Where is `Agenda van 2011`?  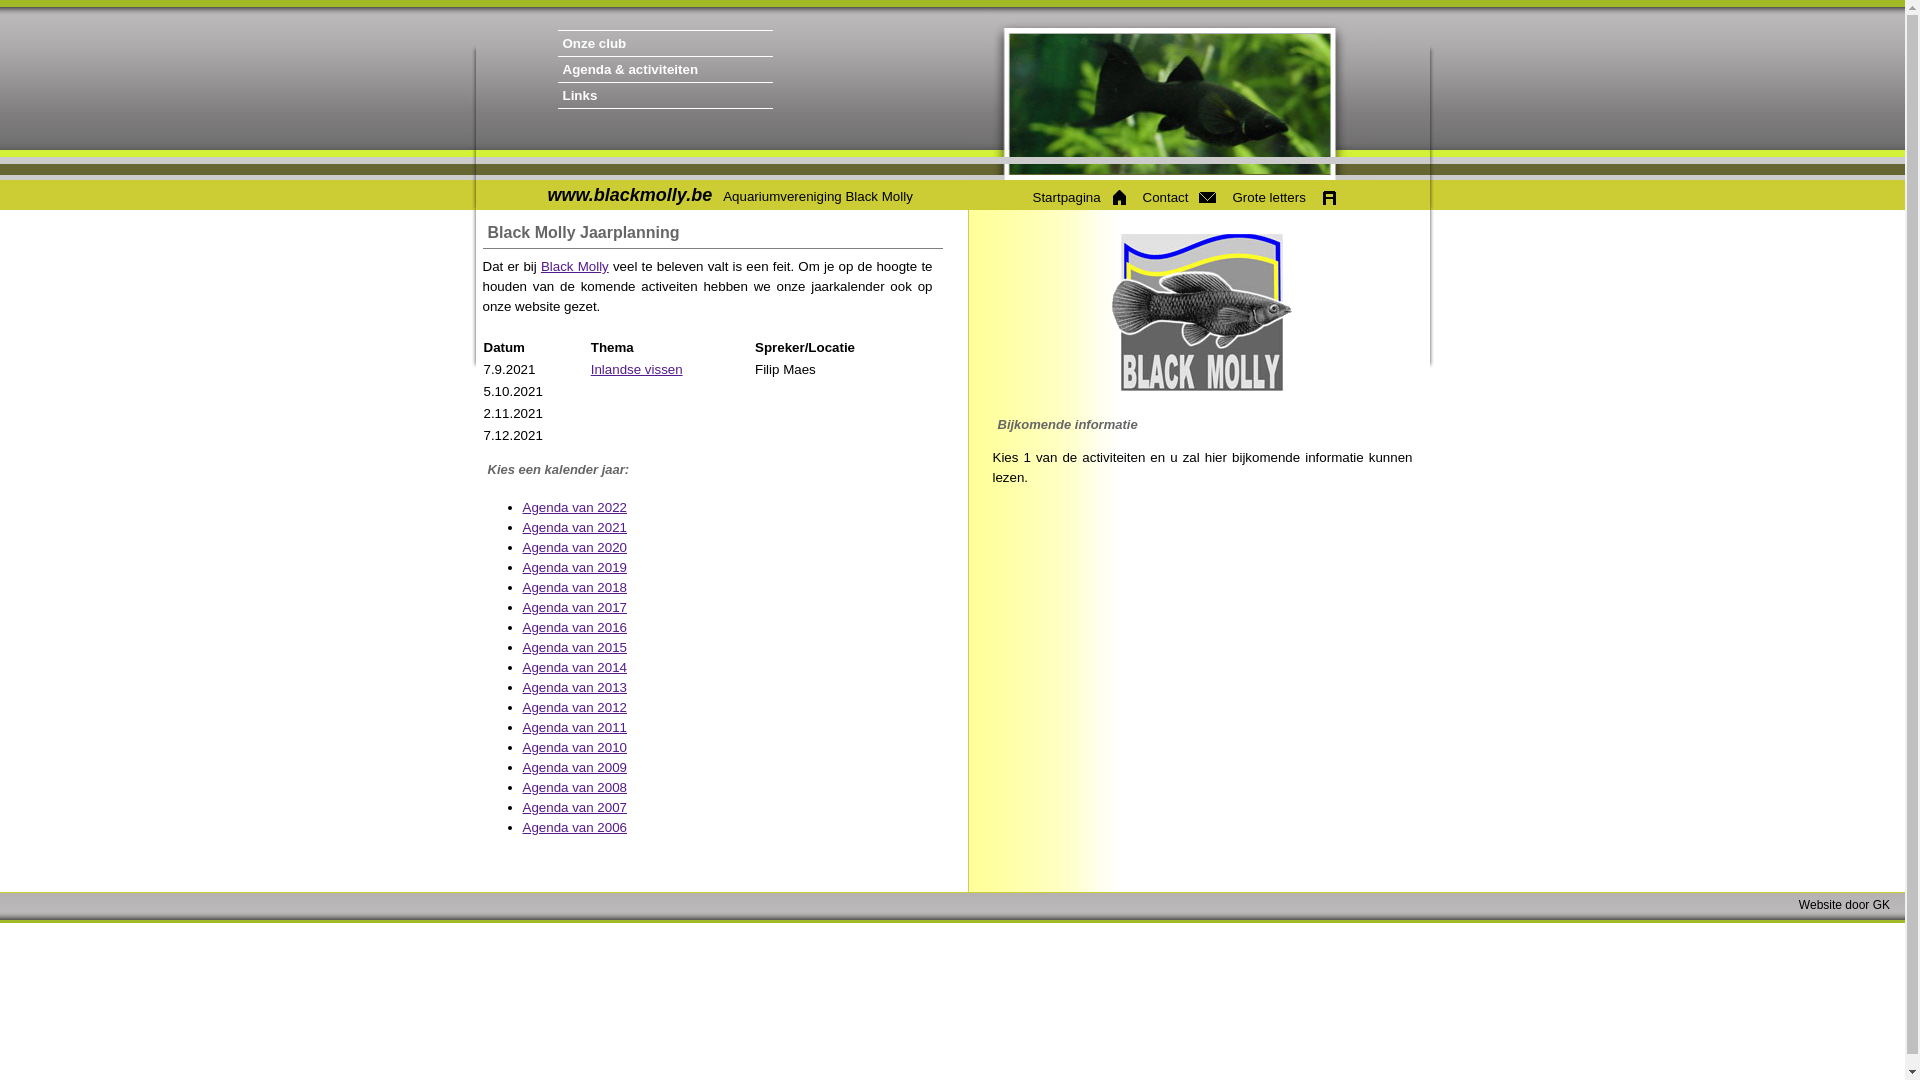 Agenda van 2011 is located at coordinates (574, 728).